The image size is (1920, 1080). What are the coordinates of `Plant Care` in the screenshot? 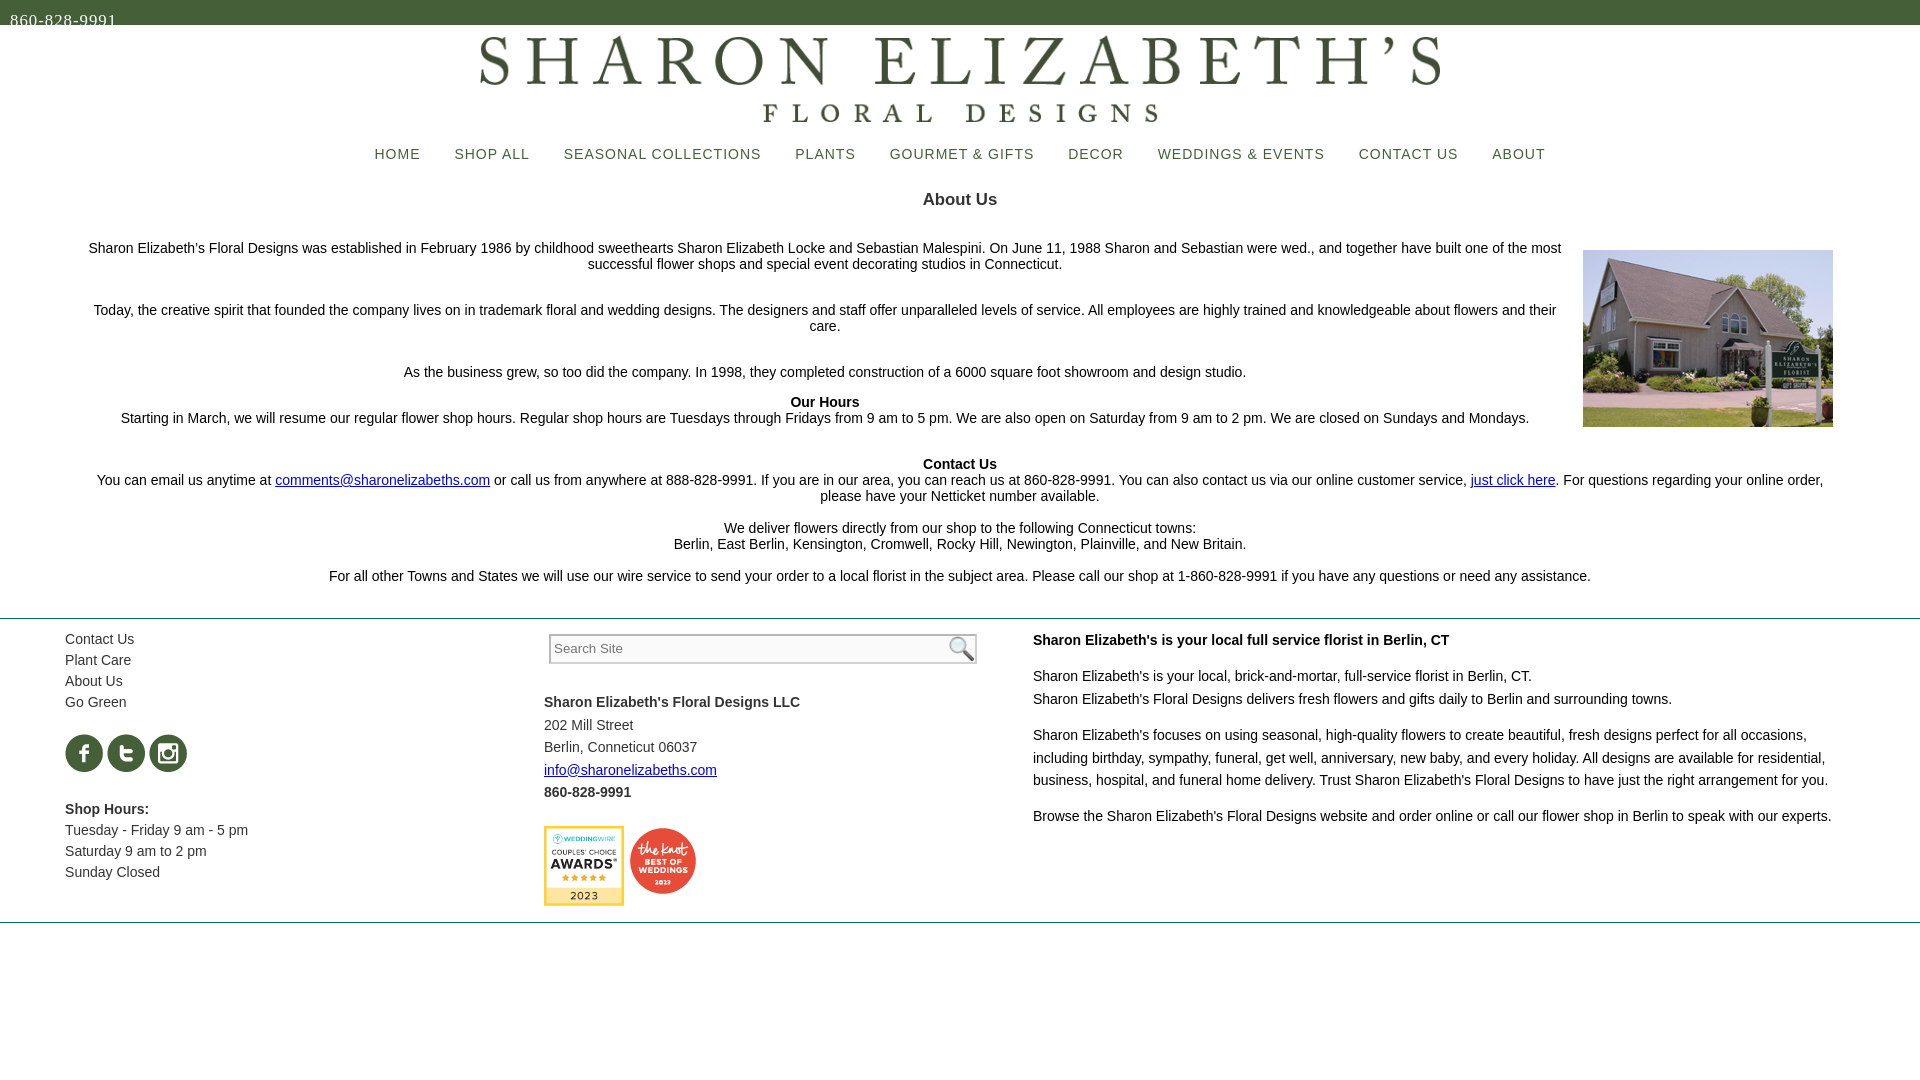 It's located at (98, 660).